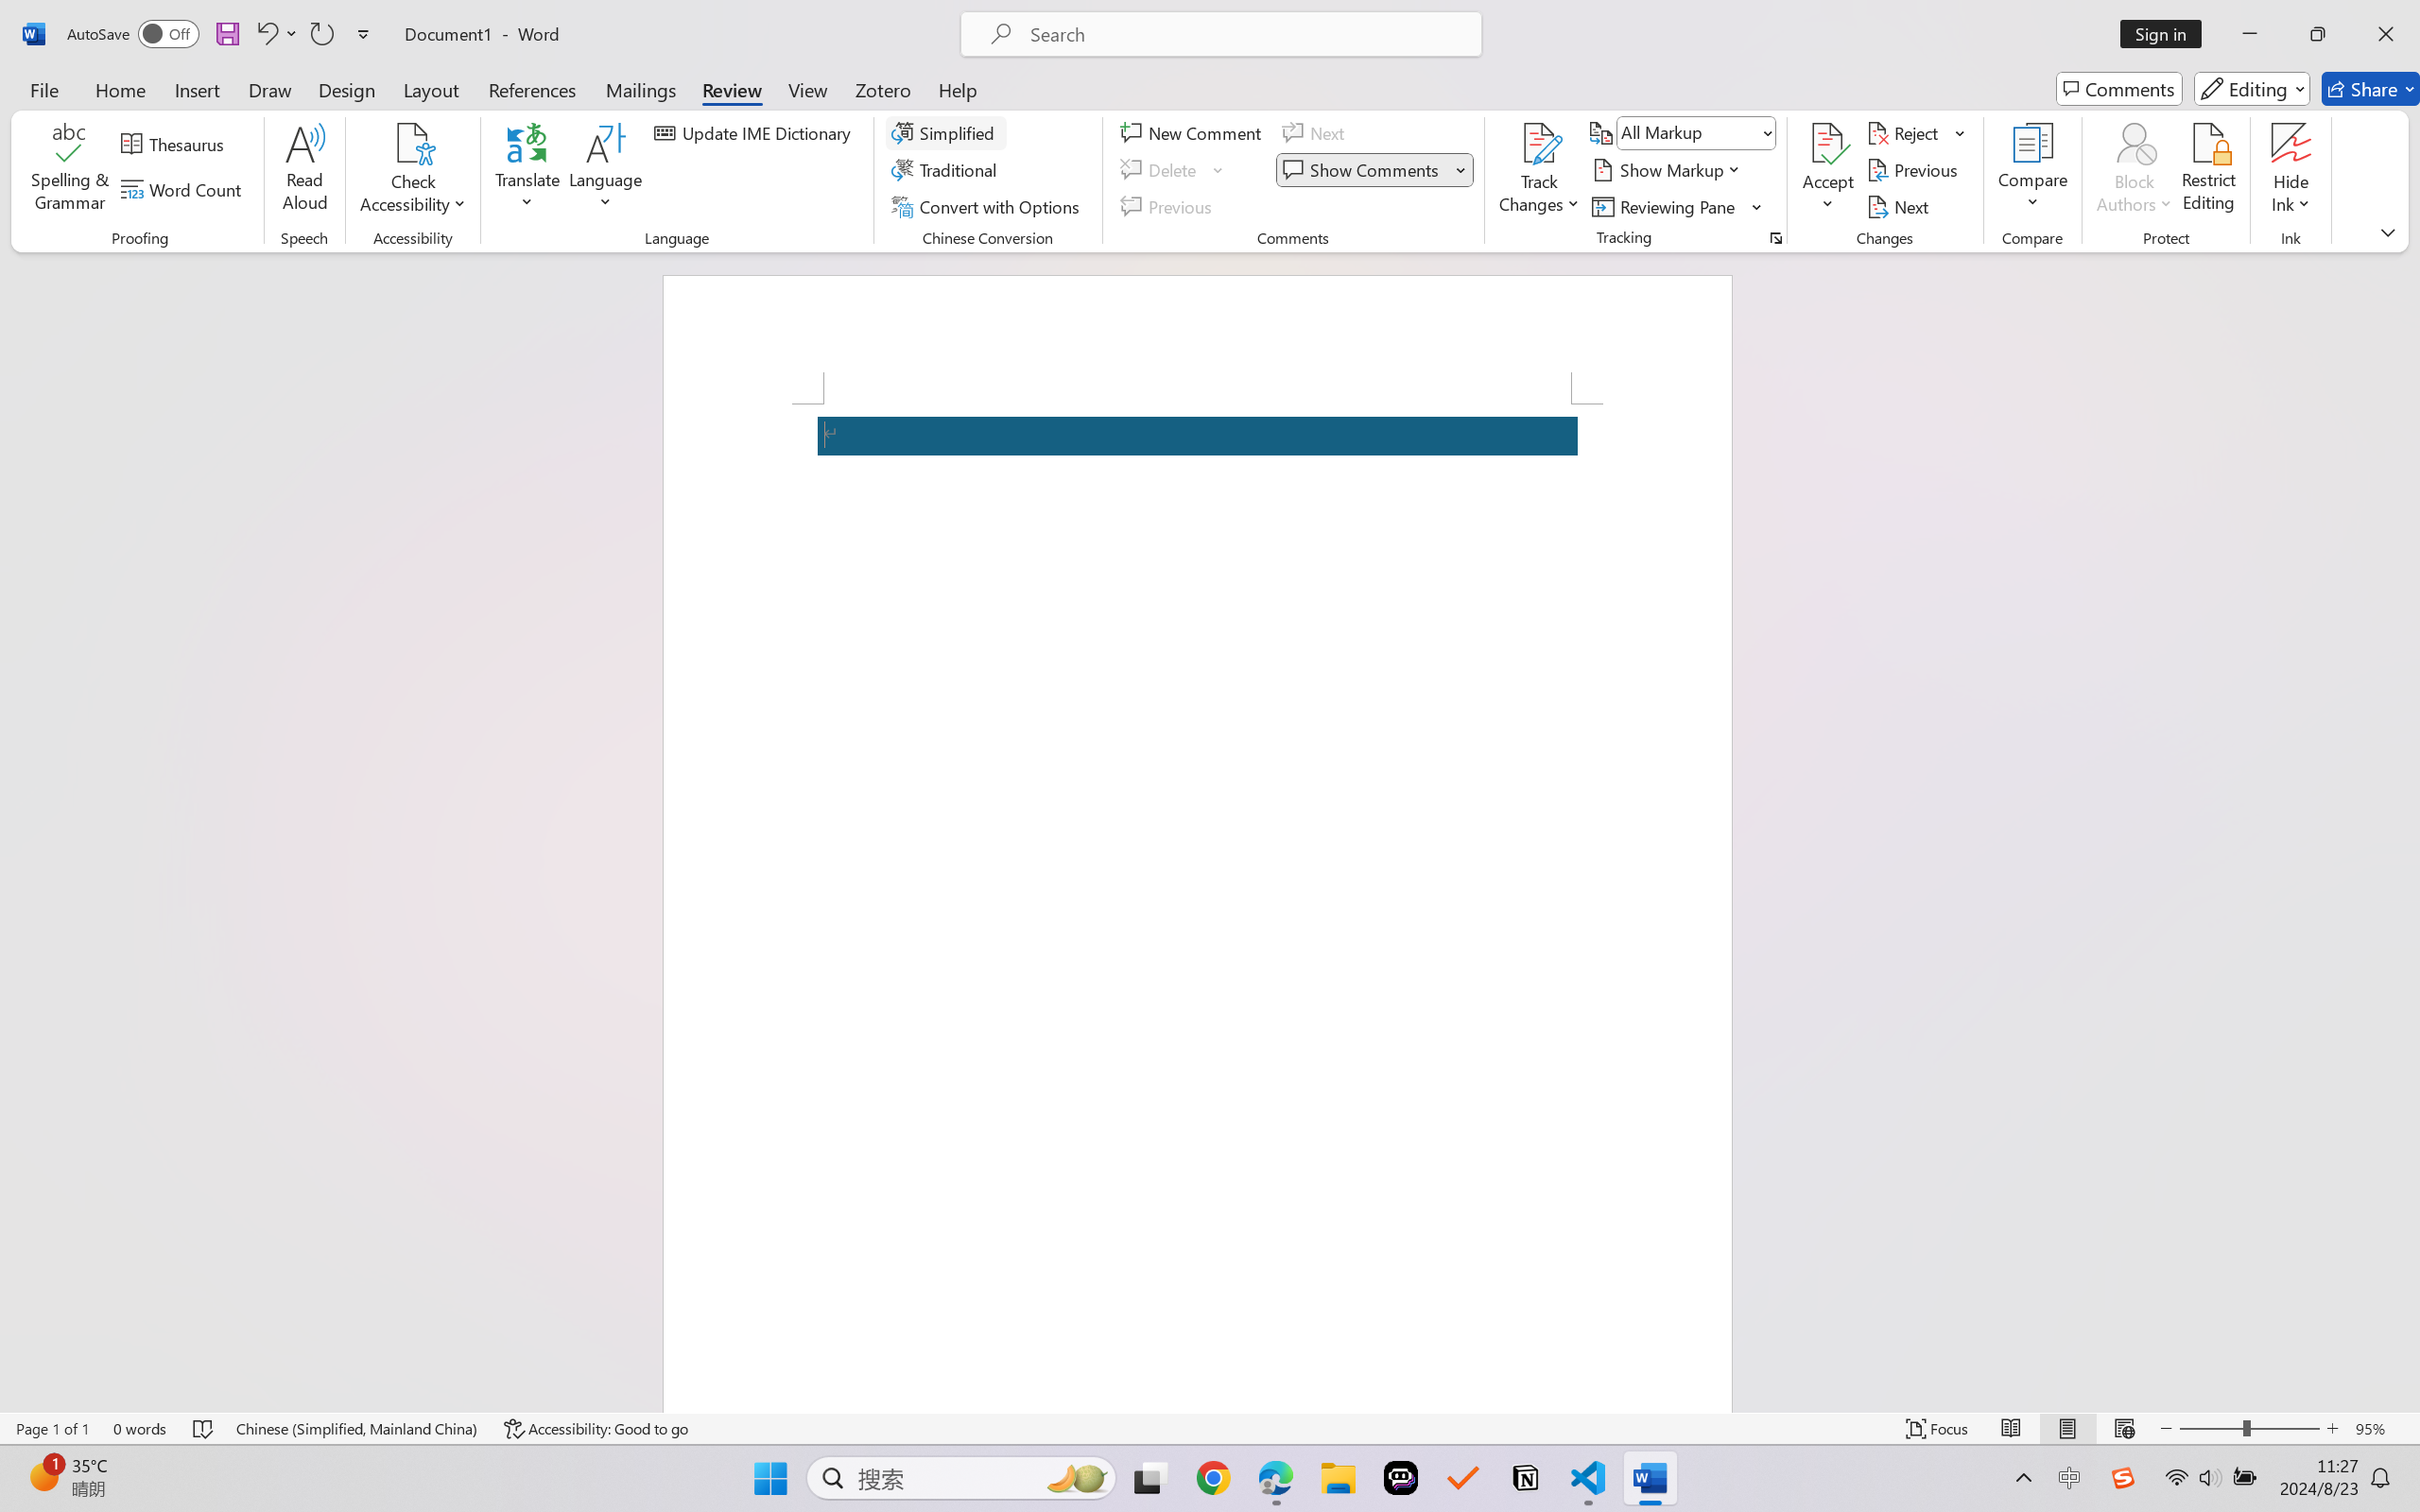 The height and width of the screenshot is (1512, 2420). What do you see at coordinates (304, 170) in the screenshot?
I see `Read Aloud` at bounding box center [304, 170].